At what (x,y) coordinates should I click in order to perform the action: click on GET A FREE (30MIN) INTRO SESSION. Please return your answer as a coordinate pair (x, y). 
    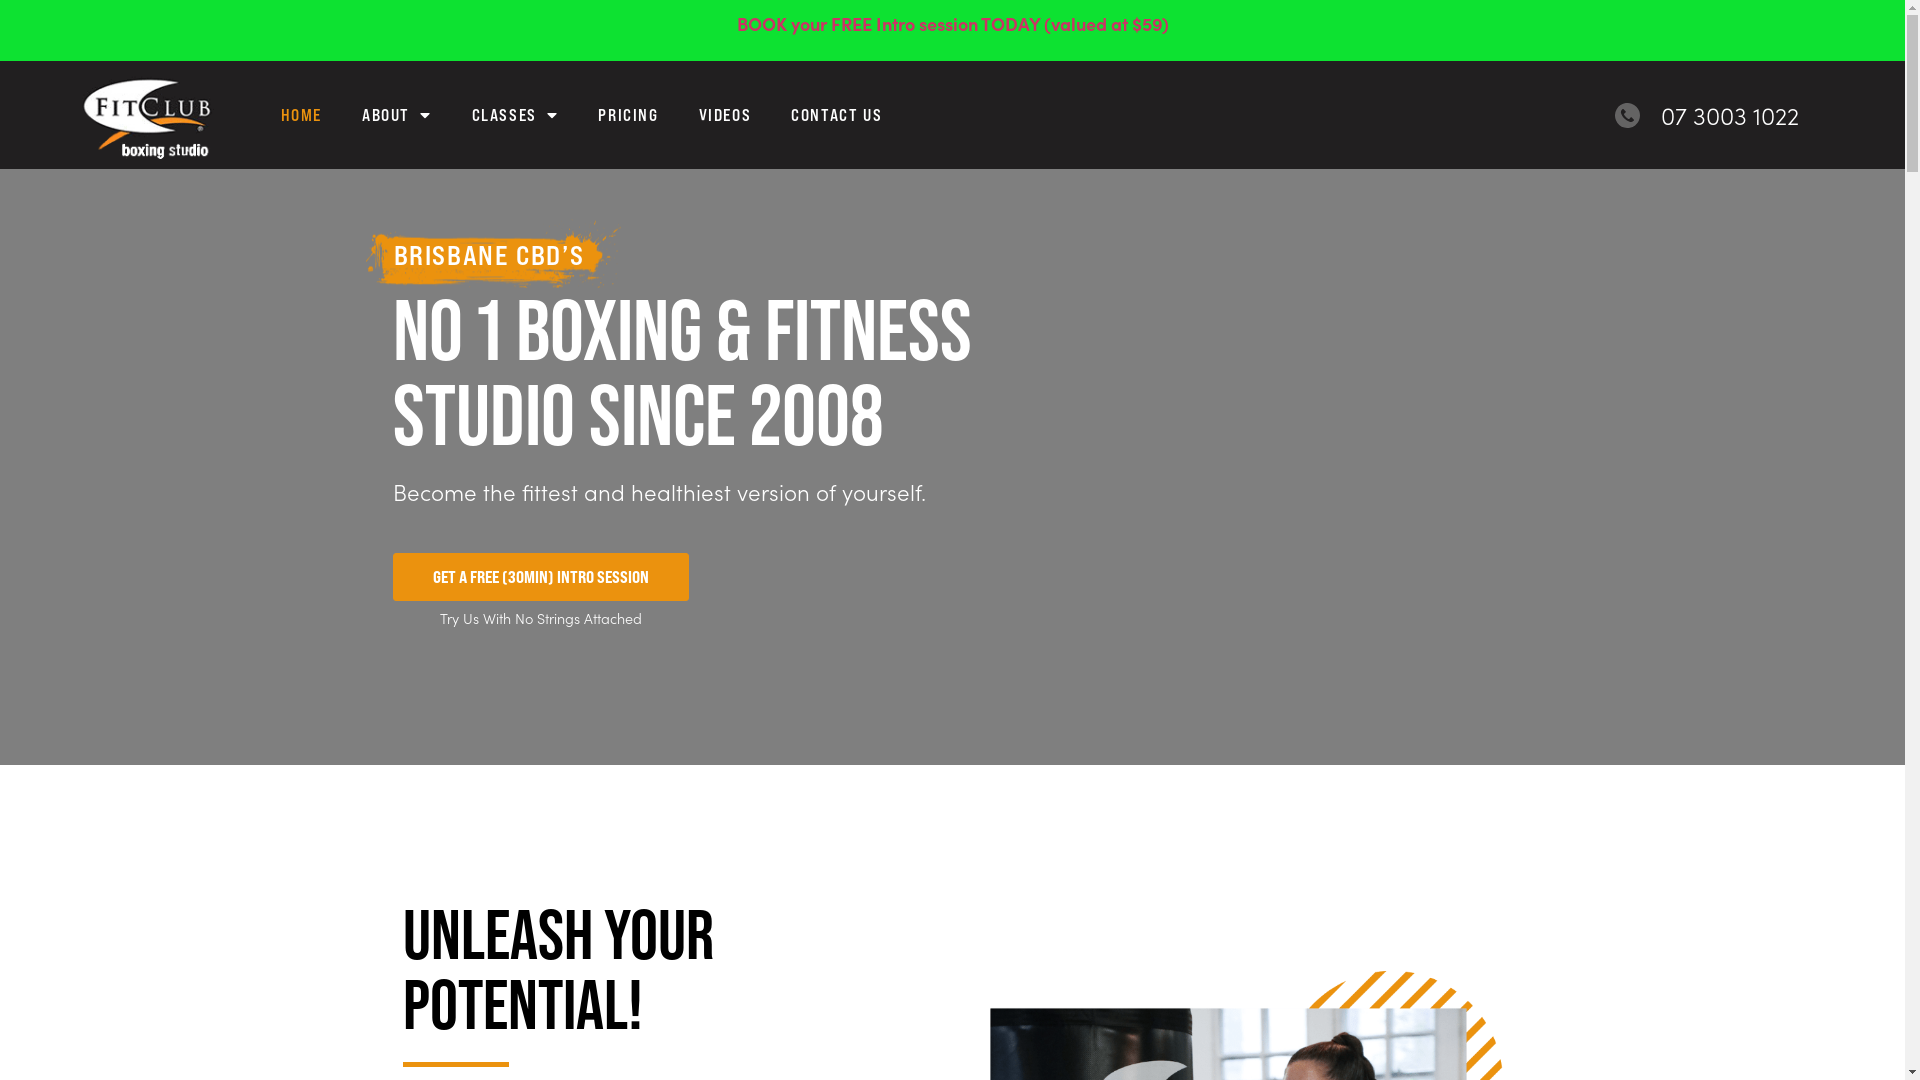
    Looking at the image, I should click on (541, 577).